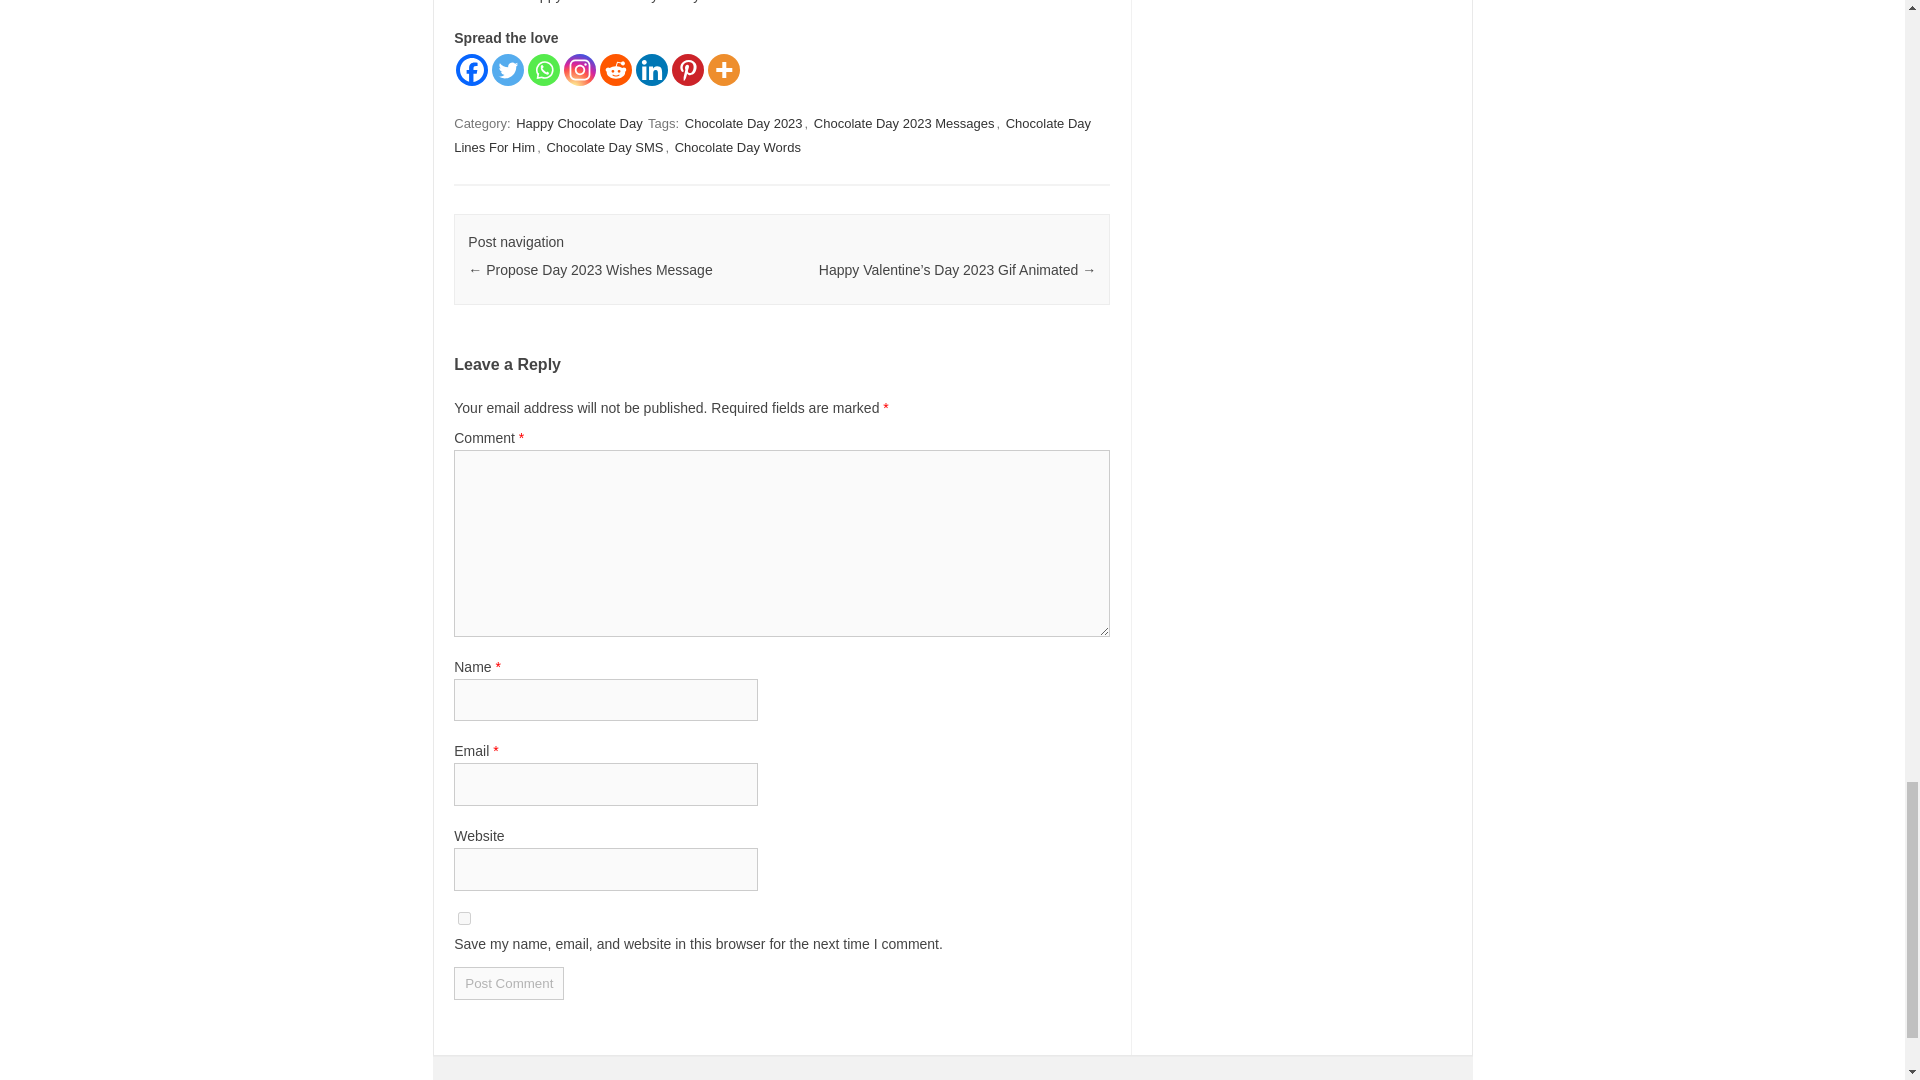 This screenshot has width=1920, height=1080. What do you see at coordinates (544, 70) in the screenshot?
I see `Whatsapp` at bounding box center [544, 70].